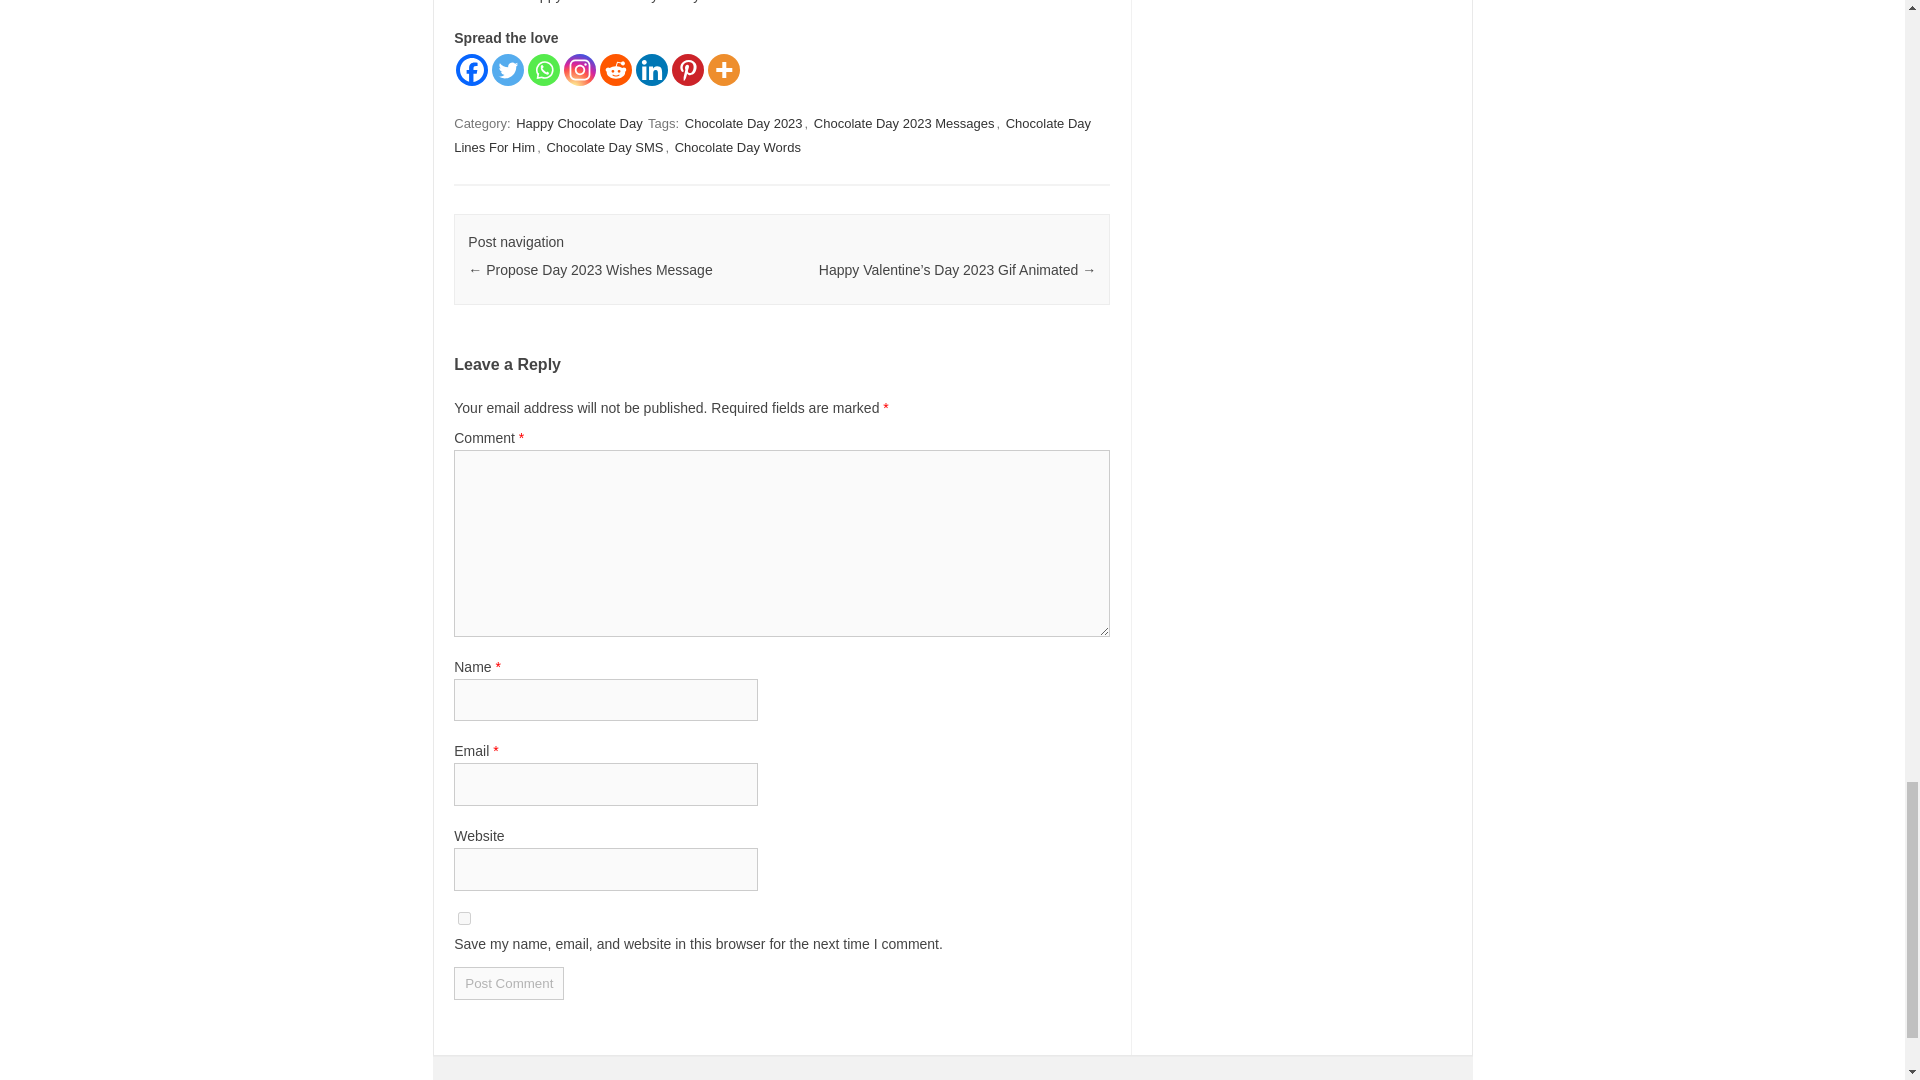 This screenshot has width=1920, height=1080. What do you see at coordinates (544, 70) in the screenshot?
I see `Whatsapp` at bounding box center [544, 70].